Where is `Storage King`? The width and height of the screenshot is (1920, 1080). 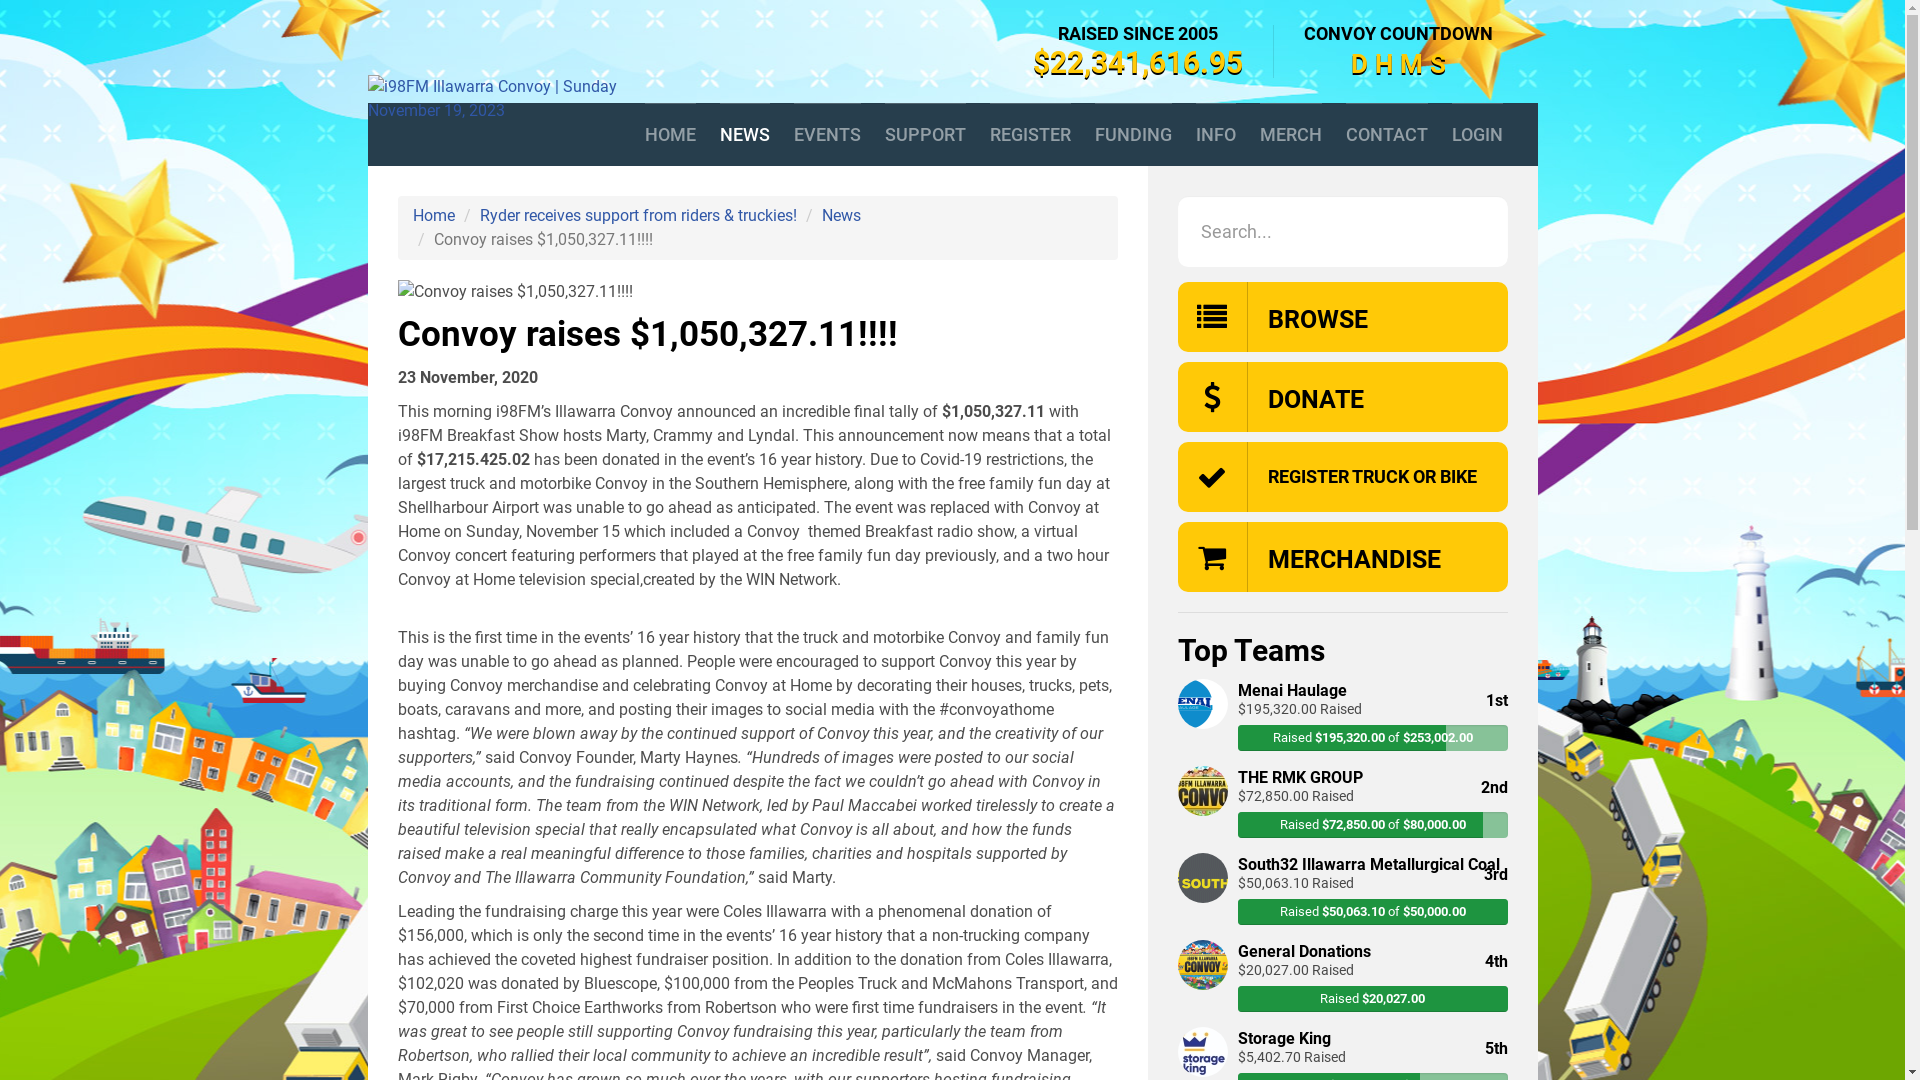 Storage King is located at coordinates (1343, 1037).